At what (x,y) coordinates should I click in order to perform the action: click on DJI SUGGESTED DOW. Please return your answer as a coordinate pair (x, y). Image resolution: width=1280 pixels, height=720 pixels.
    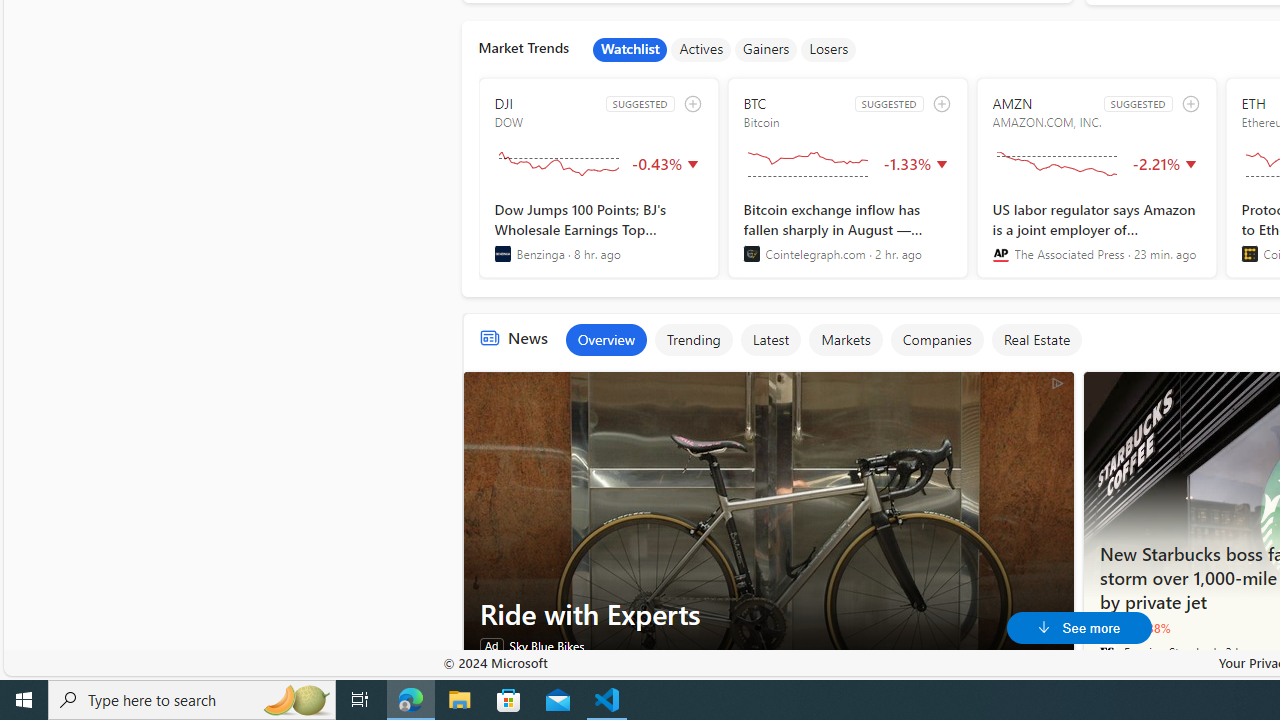
    Looking at the image, I should click on (598, 178).